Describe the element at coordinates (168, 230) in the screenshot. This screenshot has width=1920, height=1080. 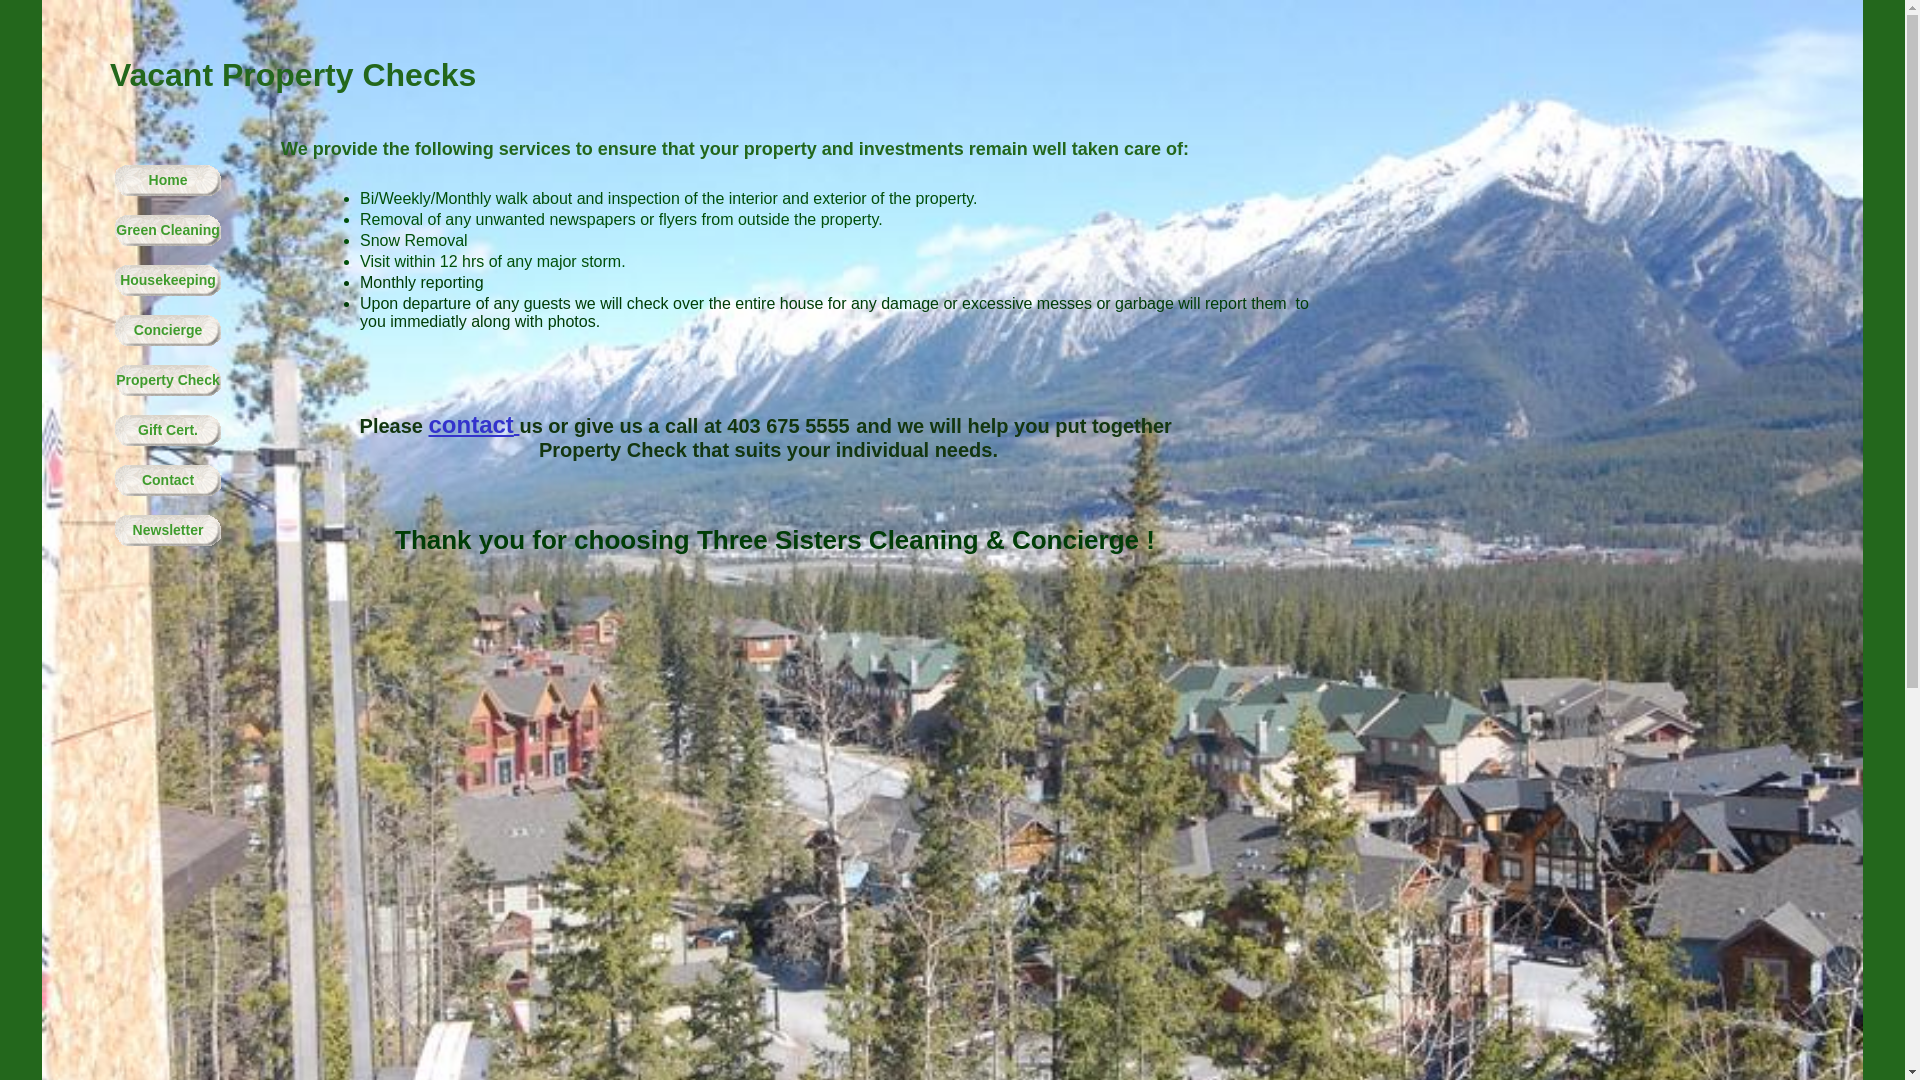
I see `Green Cleaning` at that location.